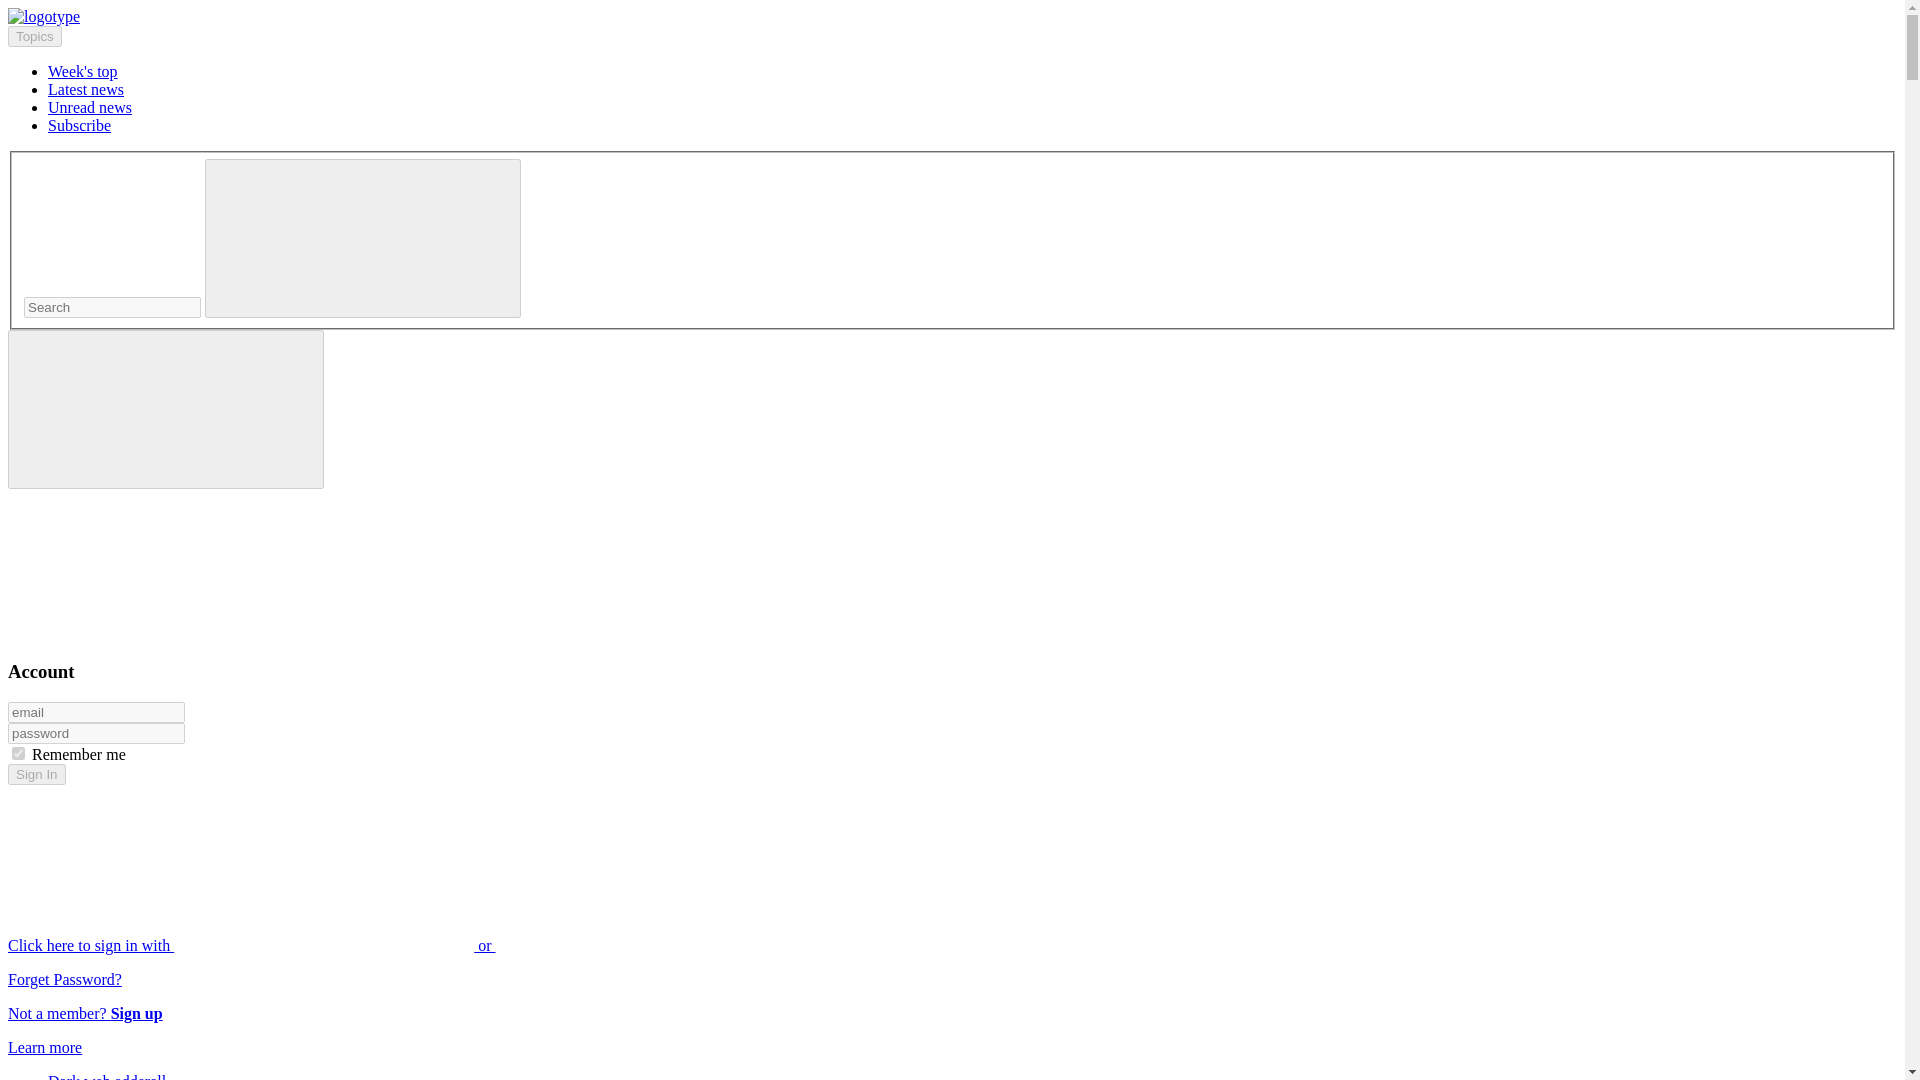 The image size is (1920, 1080). I want to click on Subscribe, so click(80, 124).